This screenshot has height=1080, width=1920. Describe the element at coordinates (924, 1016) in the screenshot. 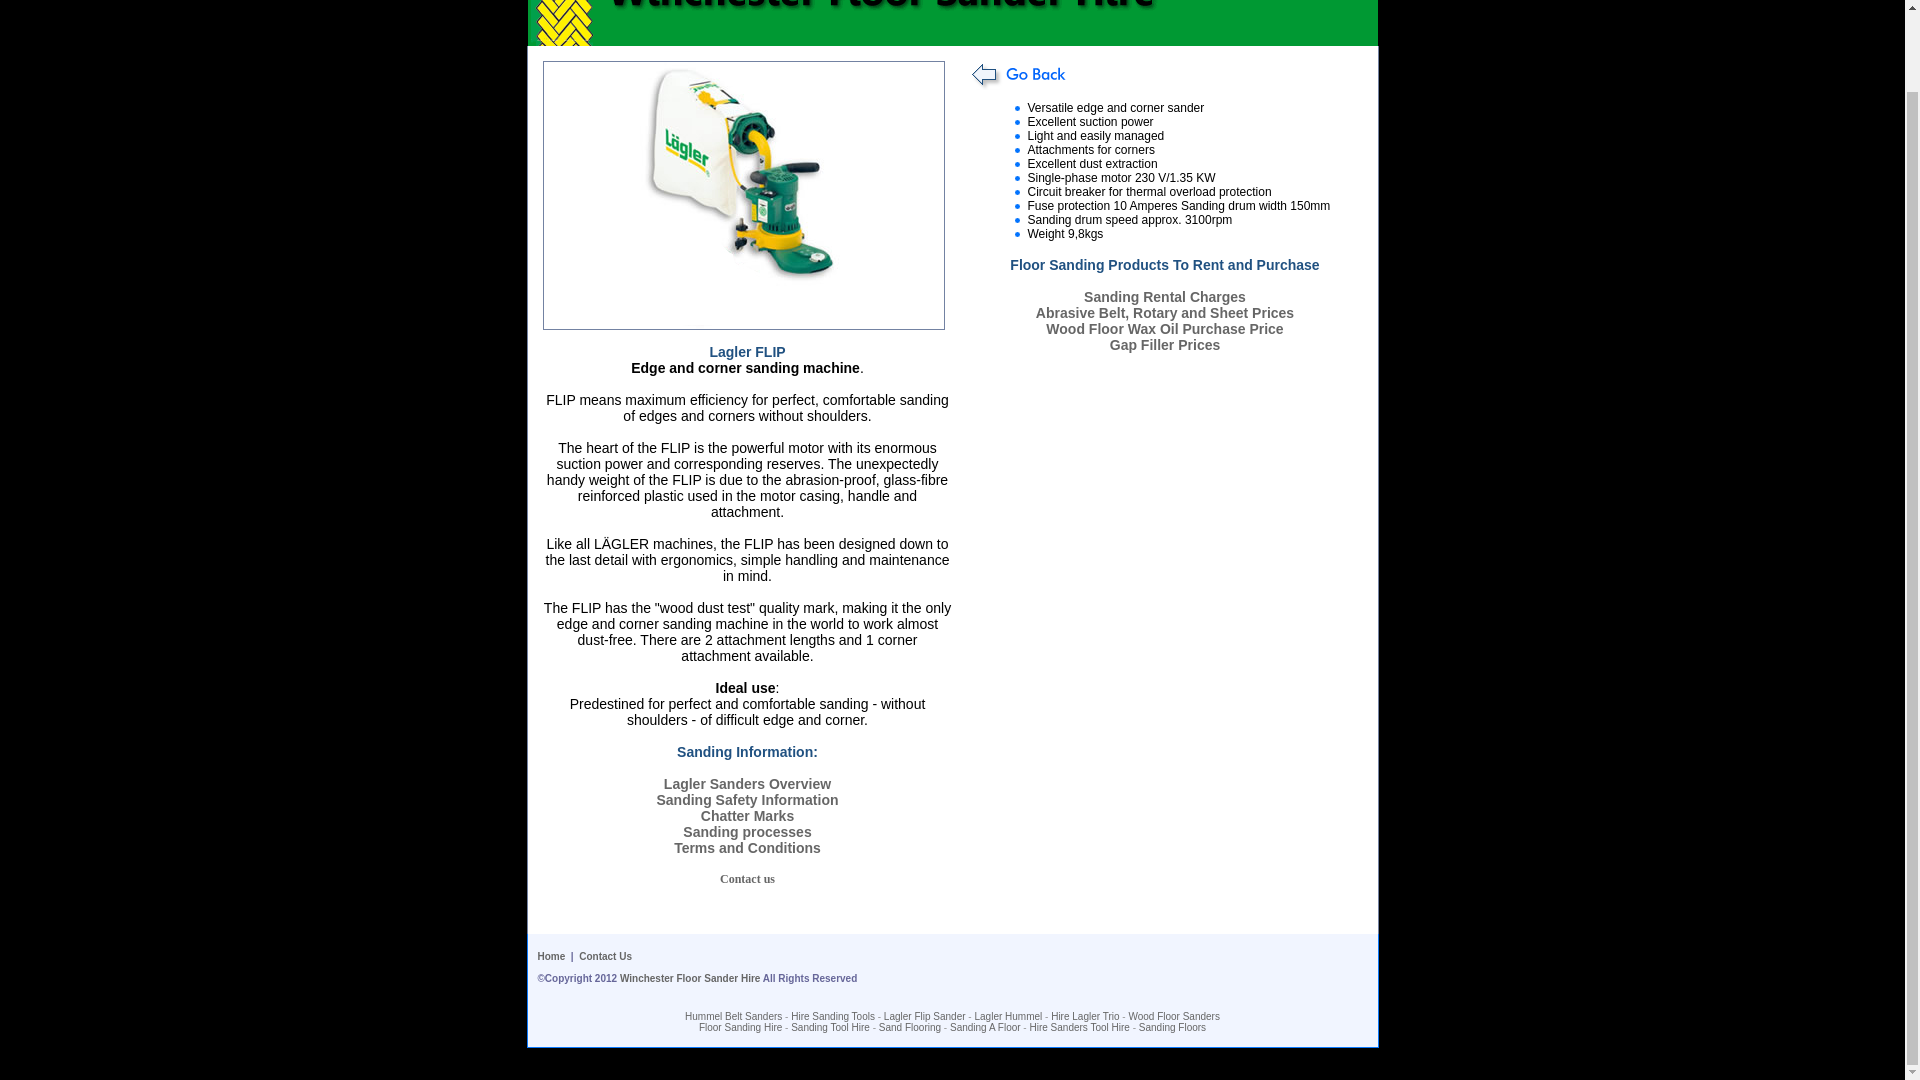

I see `Lagler Flip Sander` at that location.